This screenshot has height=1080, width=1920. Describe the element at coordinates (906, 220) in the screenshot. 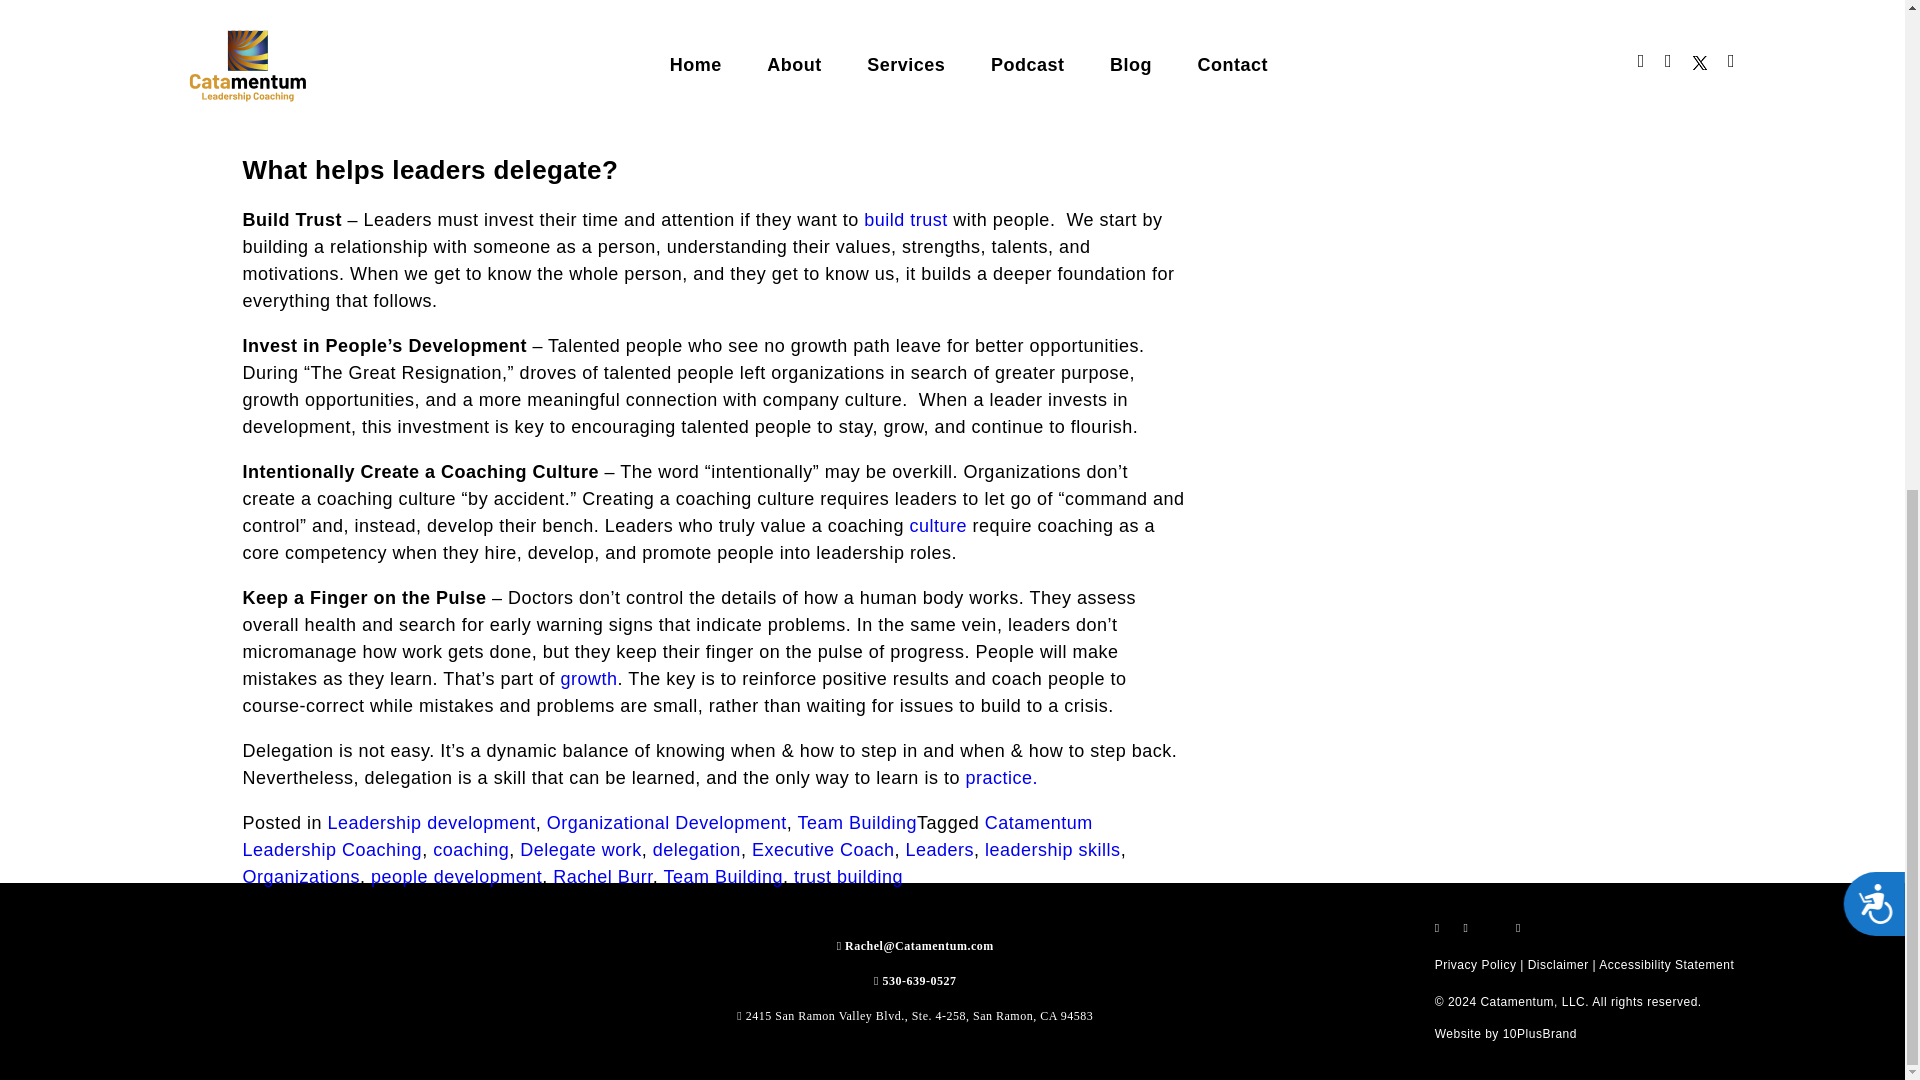

I see `build trust` at that location.